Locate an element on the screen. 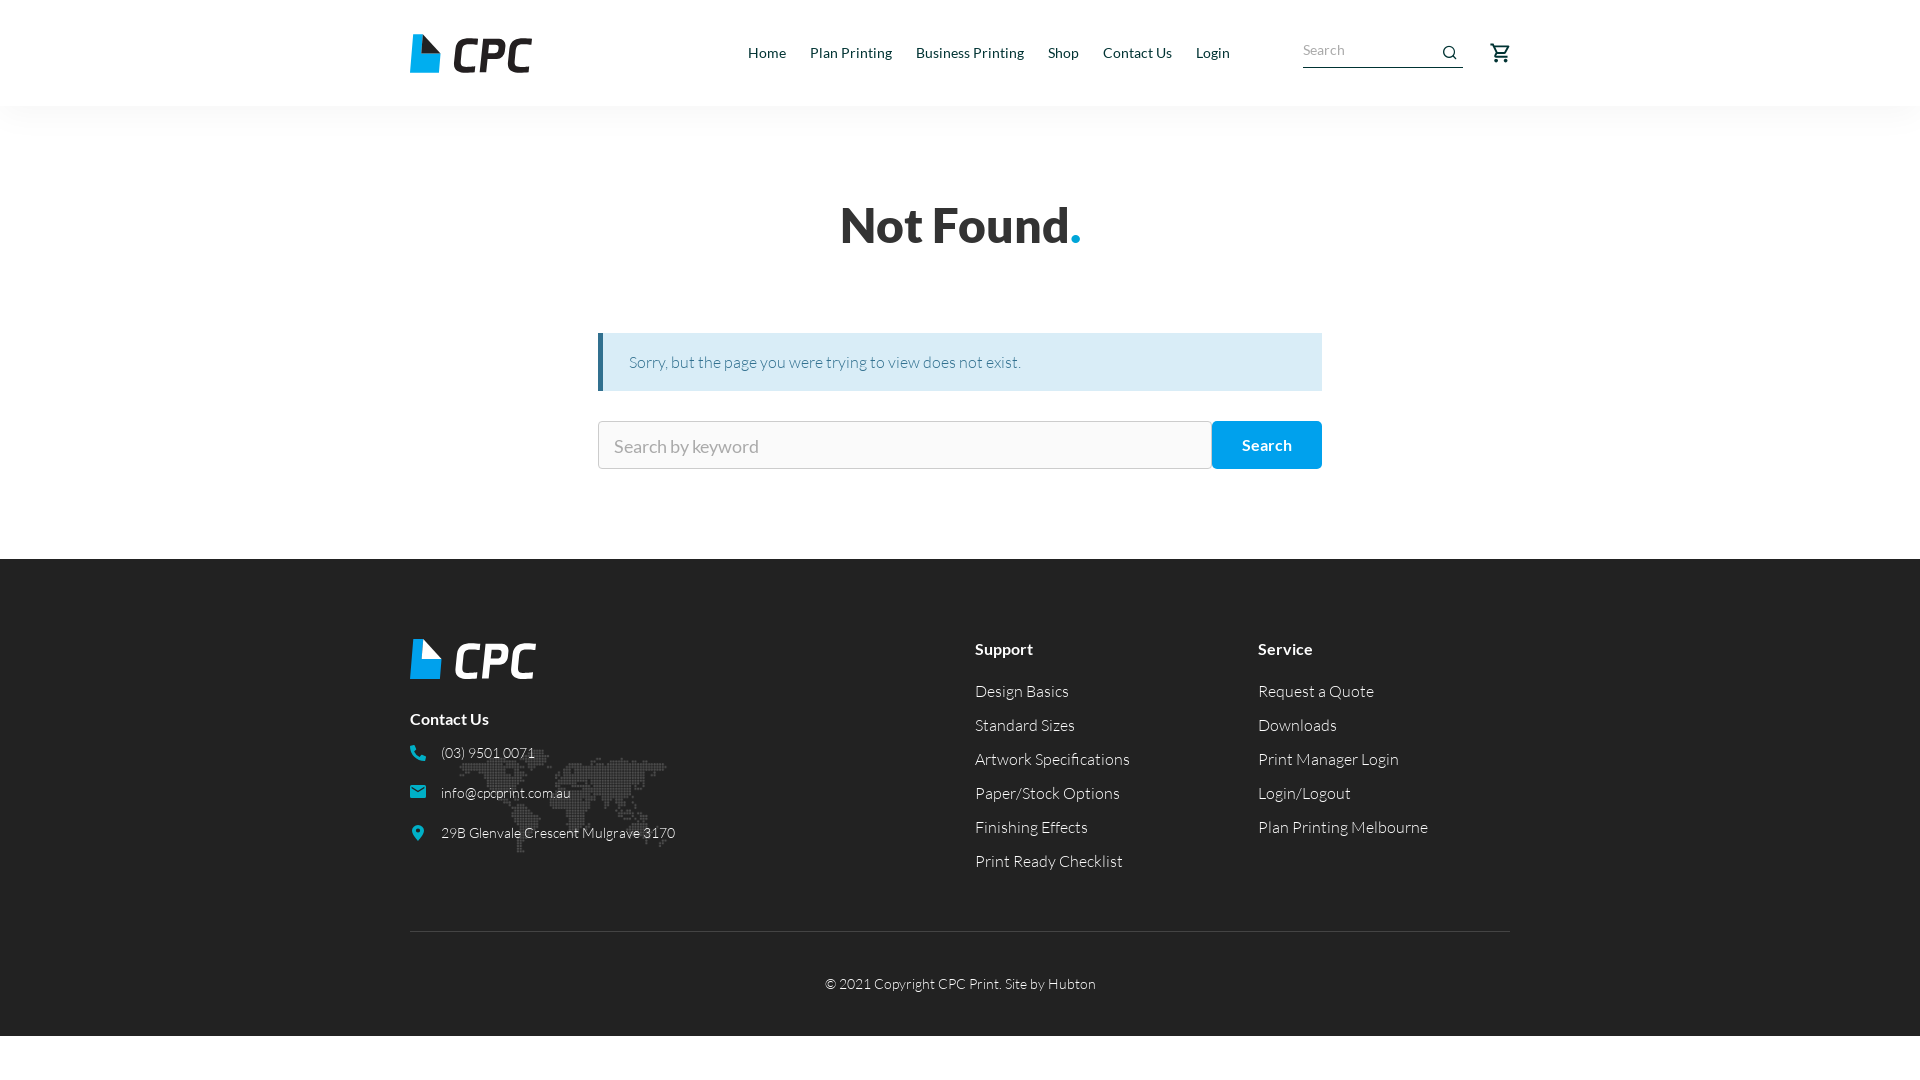  Request a Quote is located at coordinates (1316, 691).